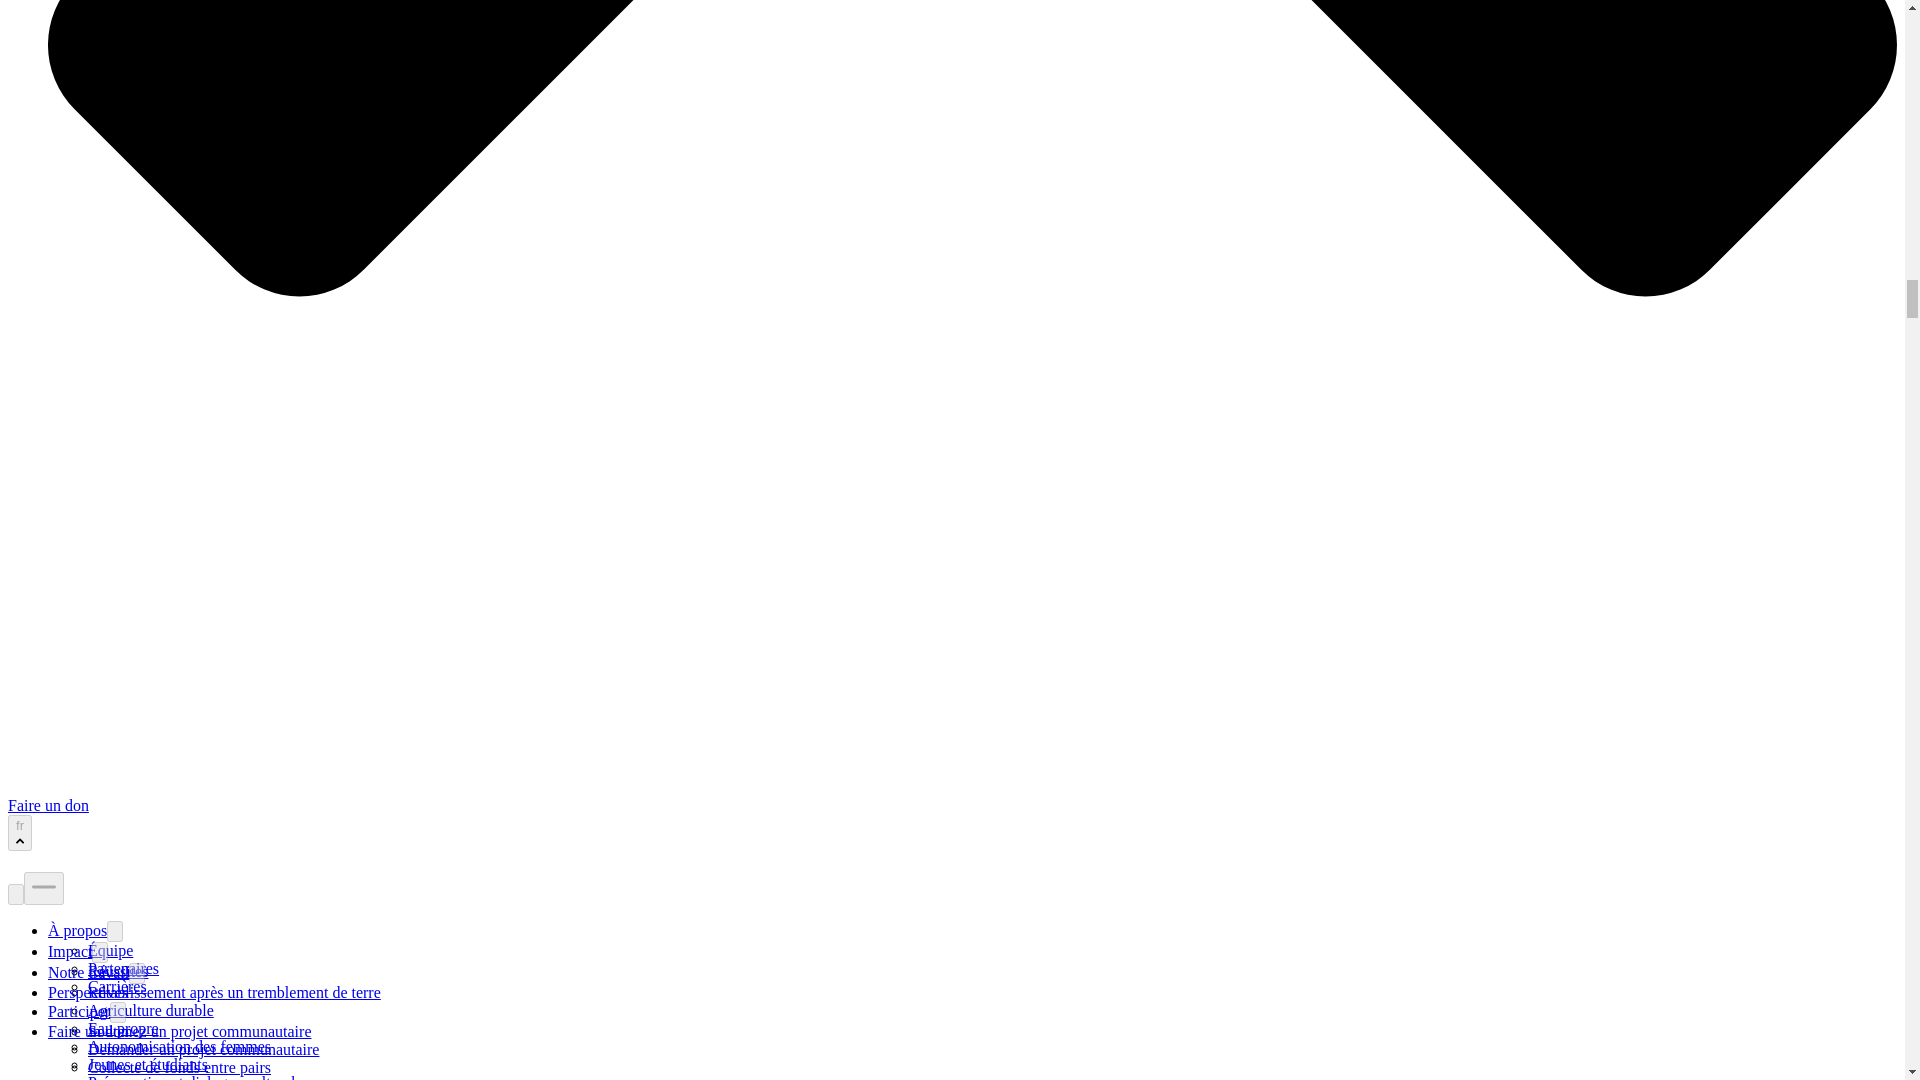 Image resolution: width=1920 pixels, height=1080 pixels. I want to click on Partenaires, so click(124, 968).